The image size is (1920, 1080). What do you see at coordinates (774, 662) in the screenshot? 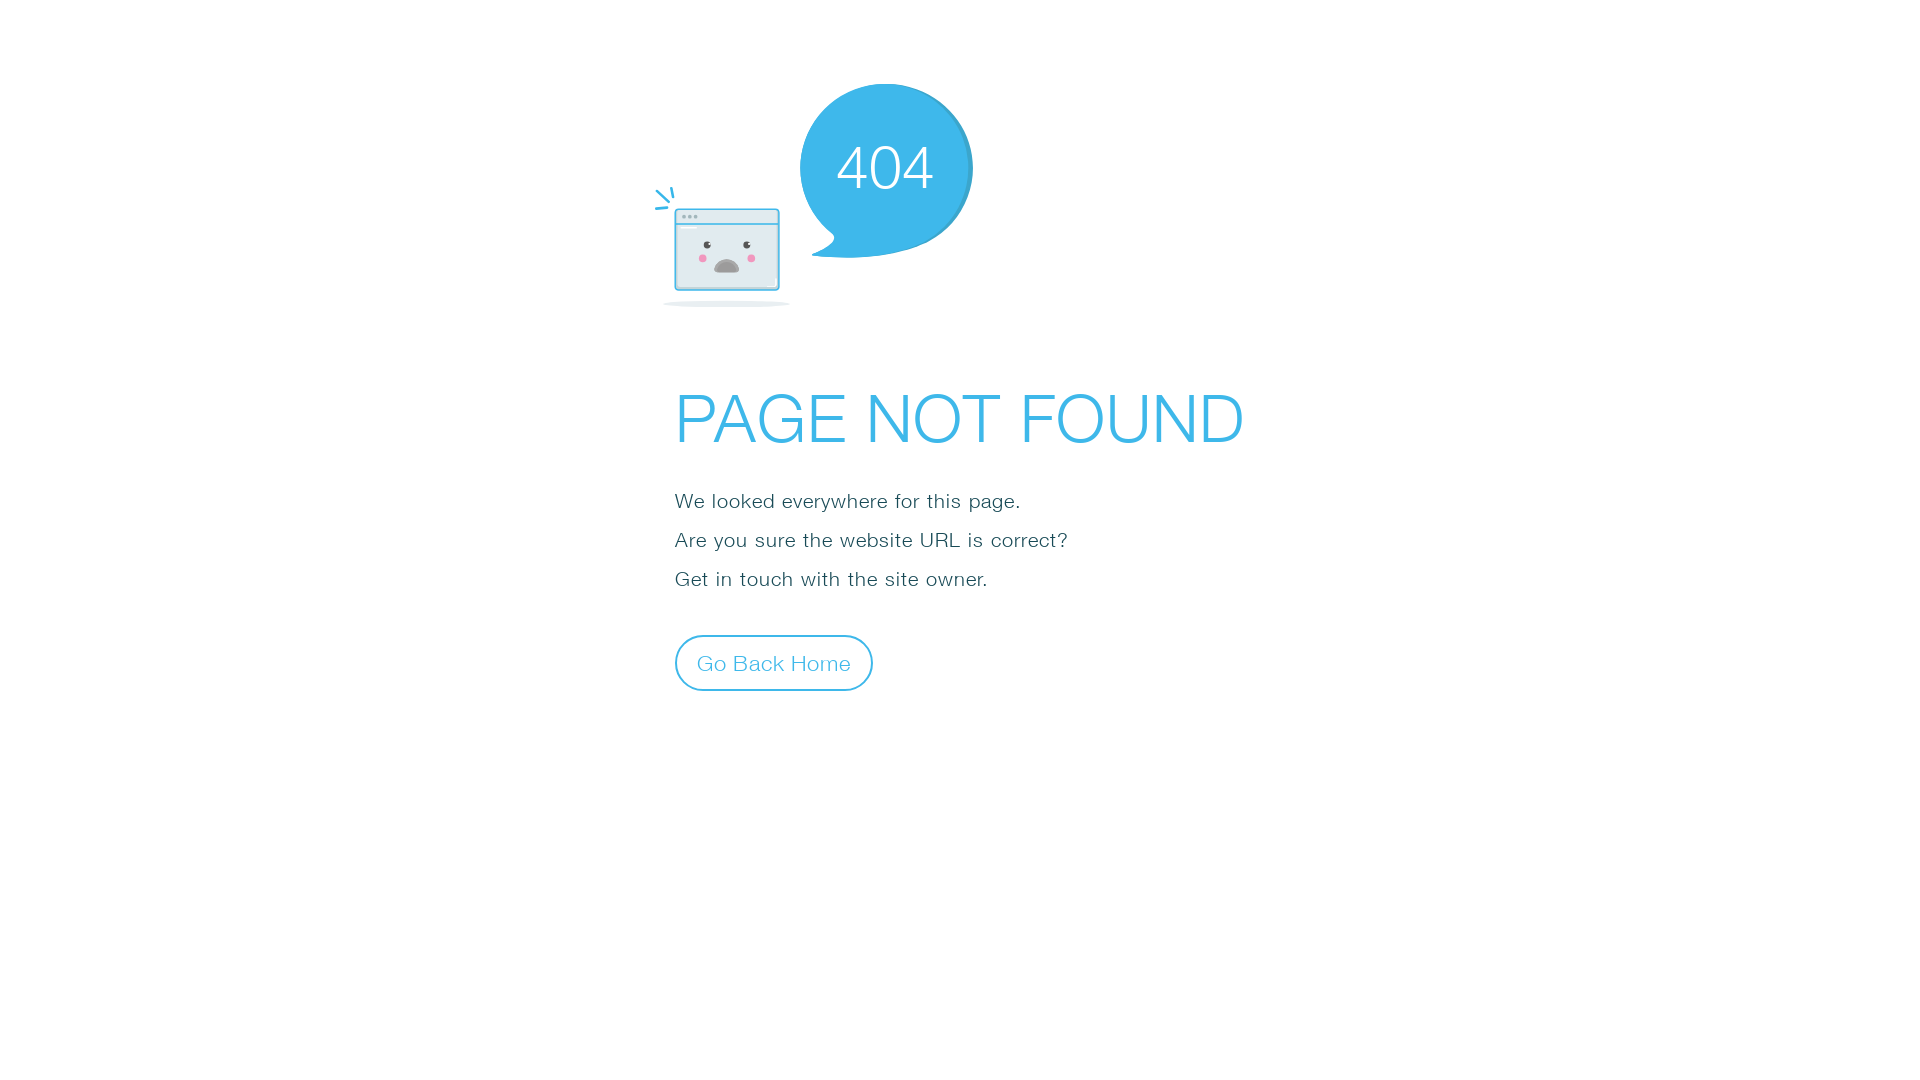
I see `Go Back Home` at bounding box center [774, 662].